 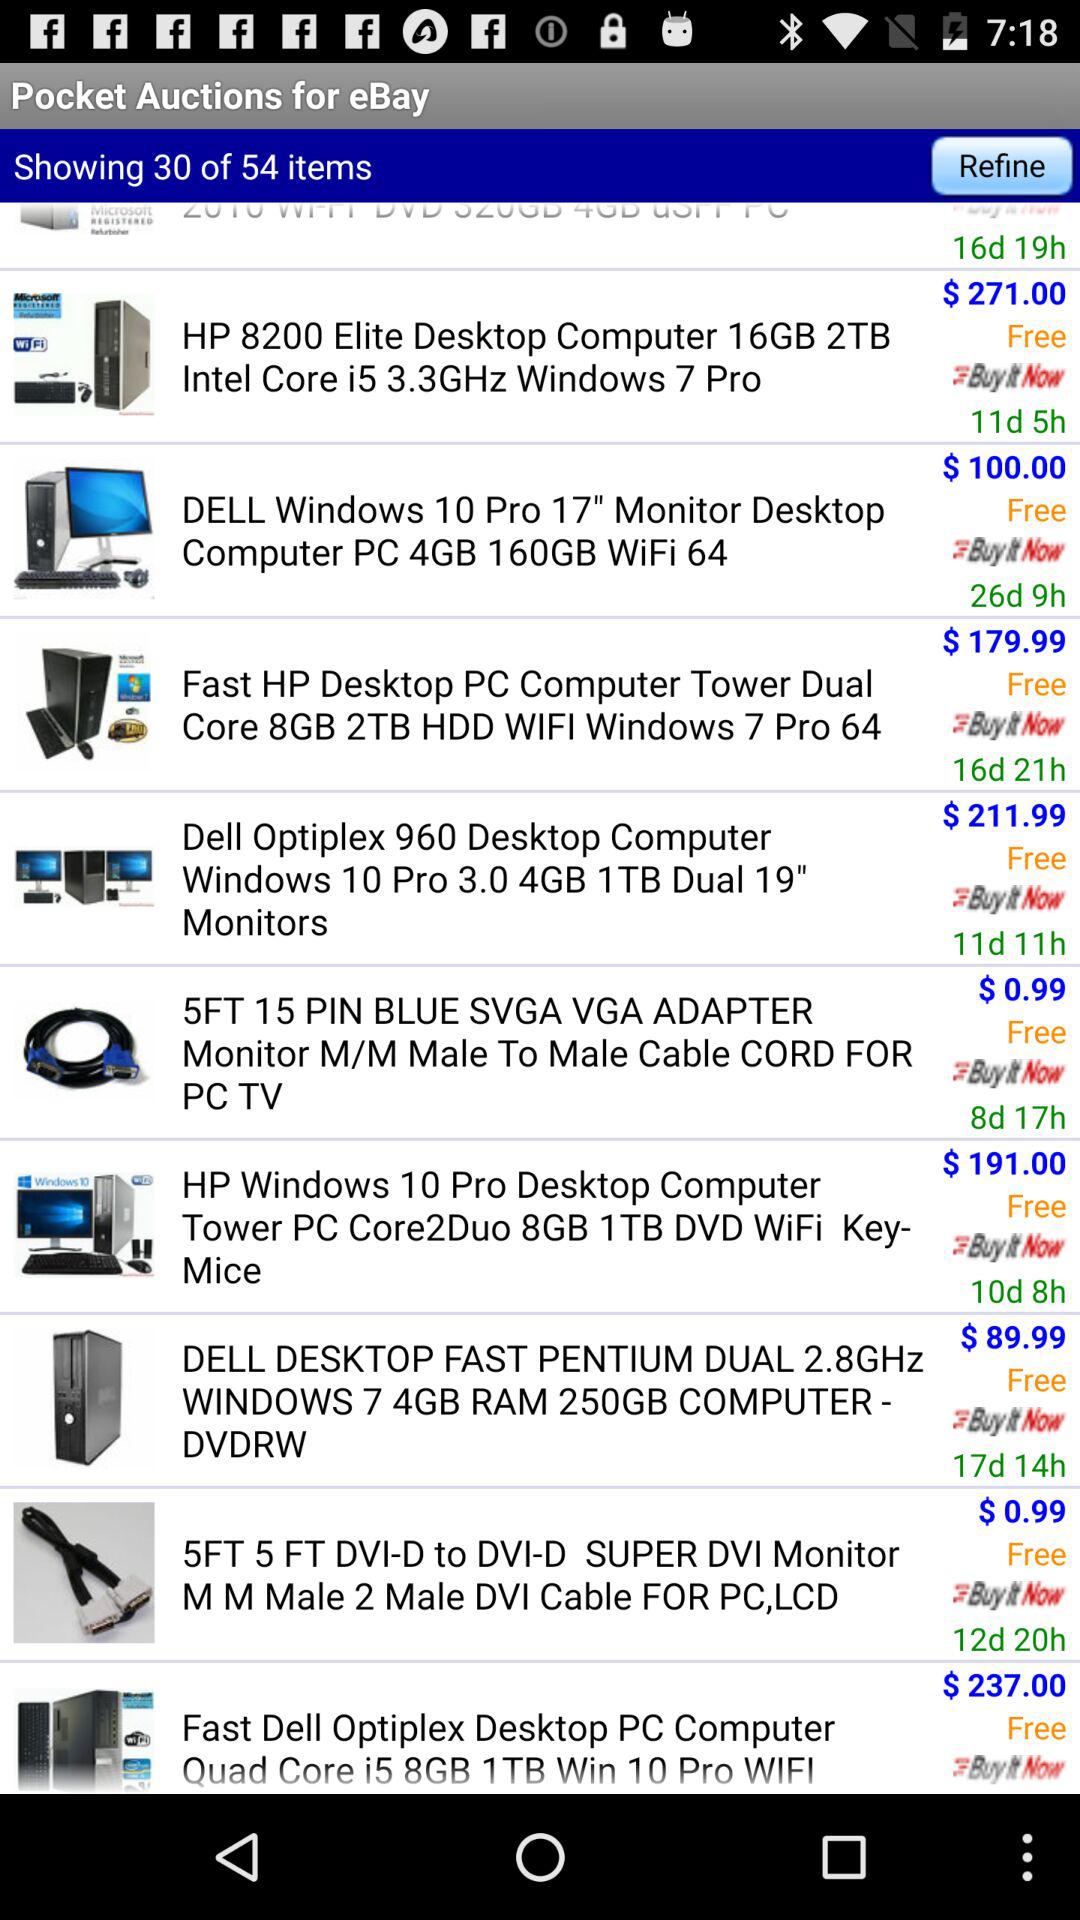 What do you see at coordinates (555, 355) in the screenshot?
I see `flip until the hp 8200 elite app` at bounding box center [555, 355].